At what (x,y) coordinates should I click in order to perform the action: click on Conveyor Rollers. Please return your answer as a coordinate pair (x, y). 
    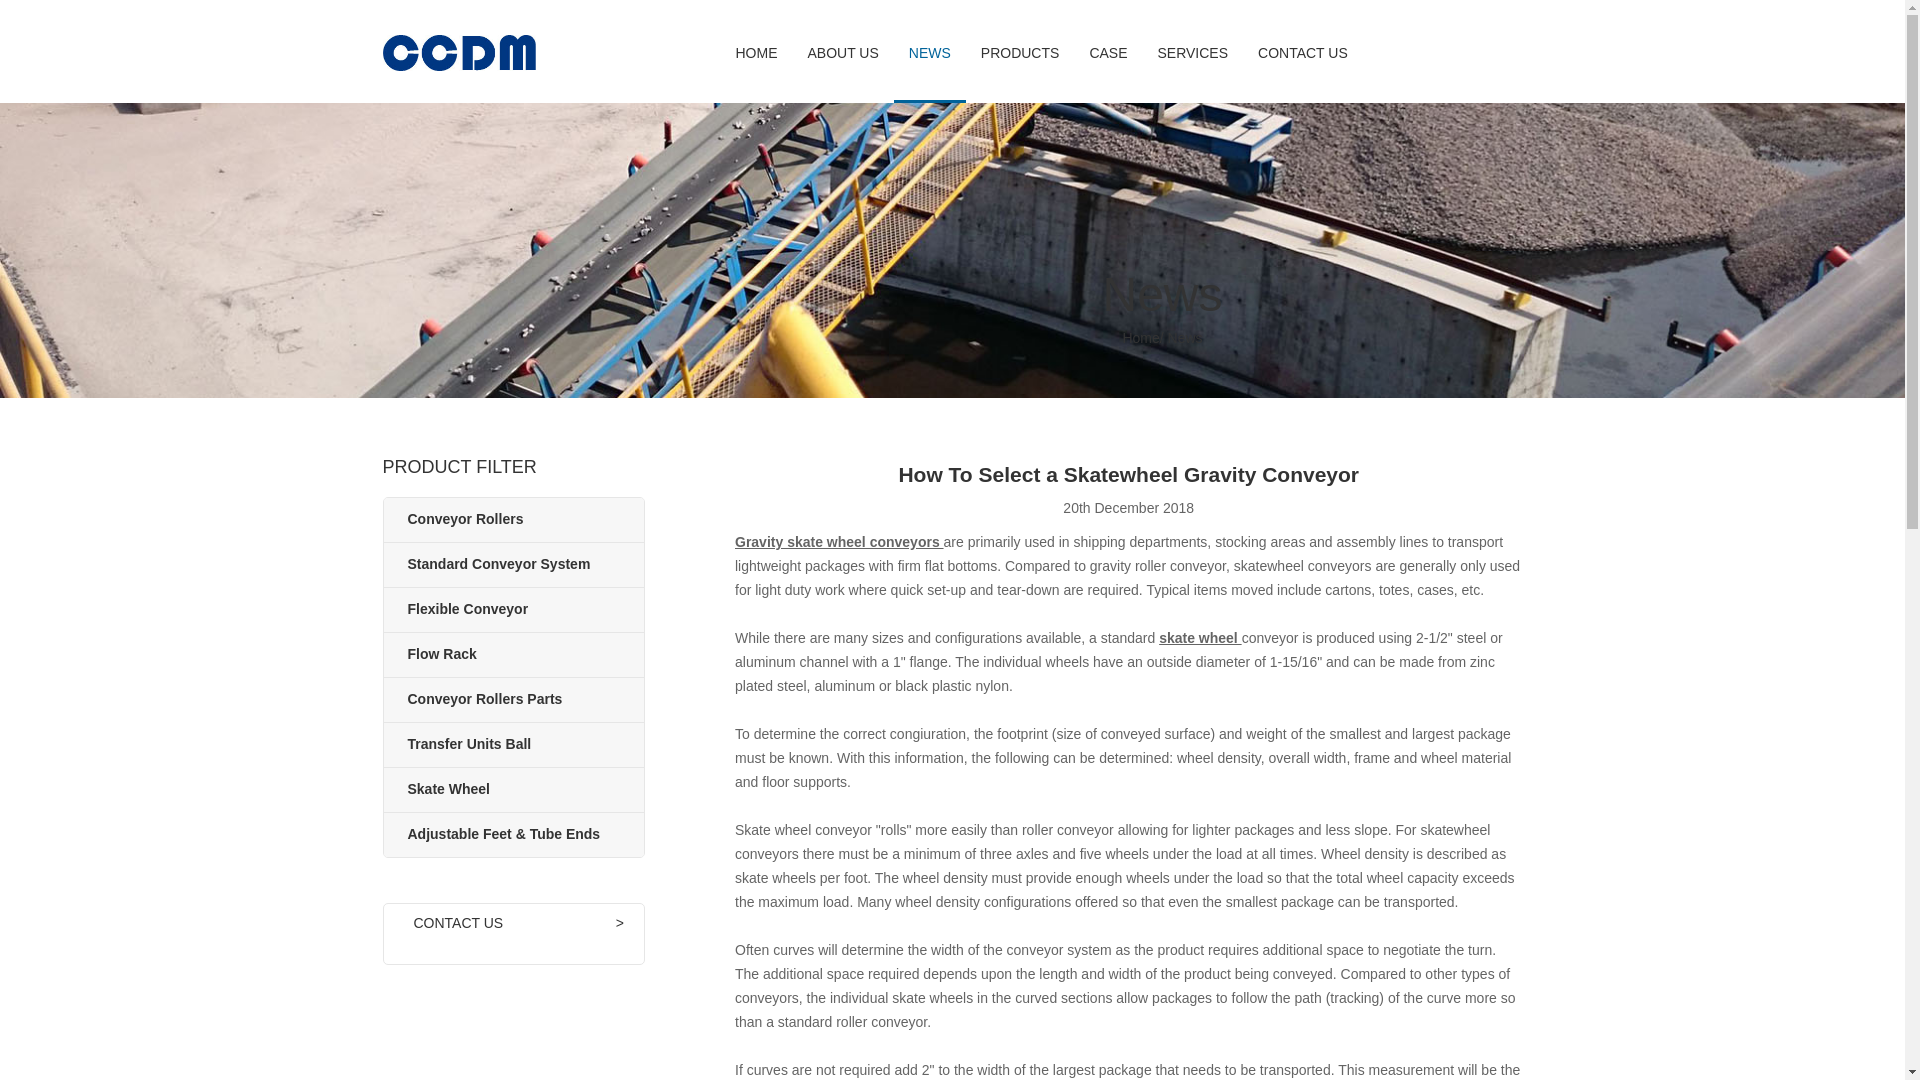
    Looking at the image, I should click on (466, 518).